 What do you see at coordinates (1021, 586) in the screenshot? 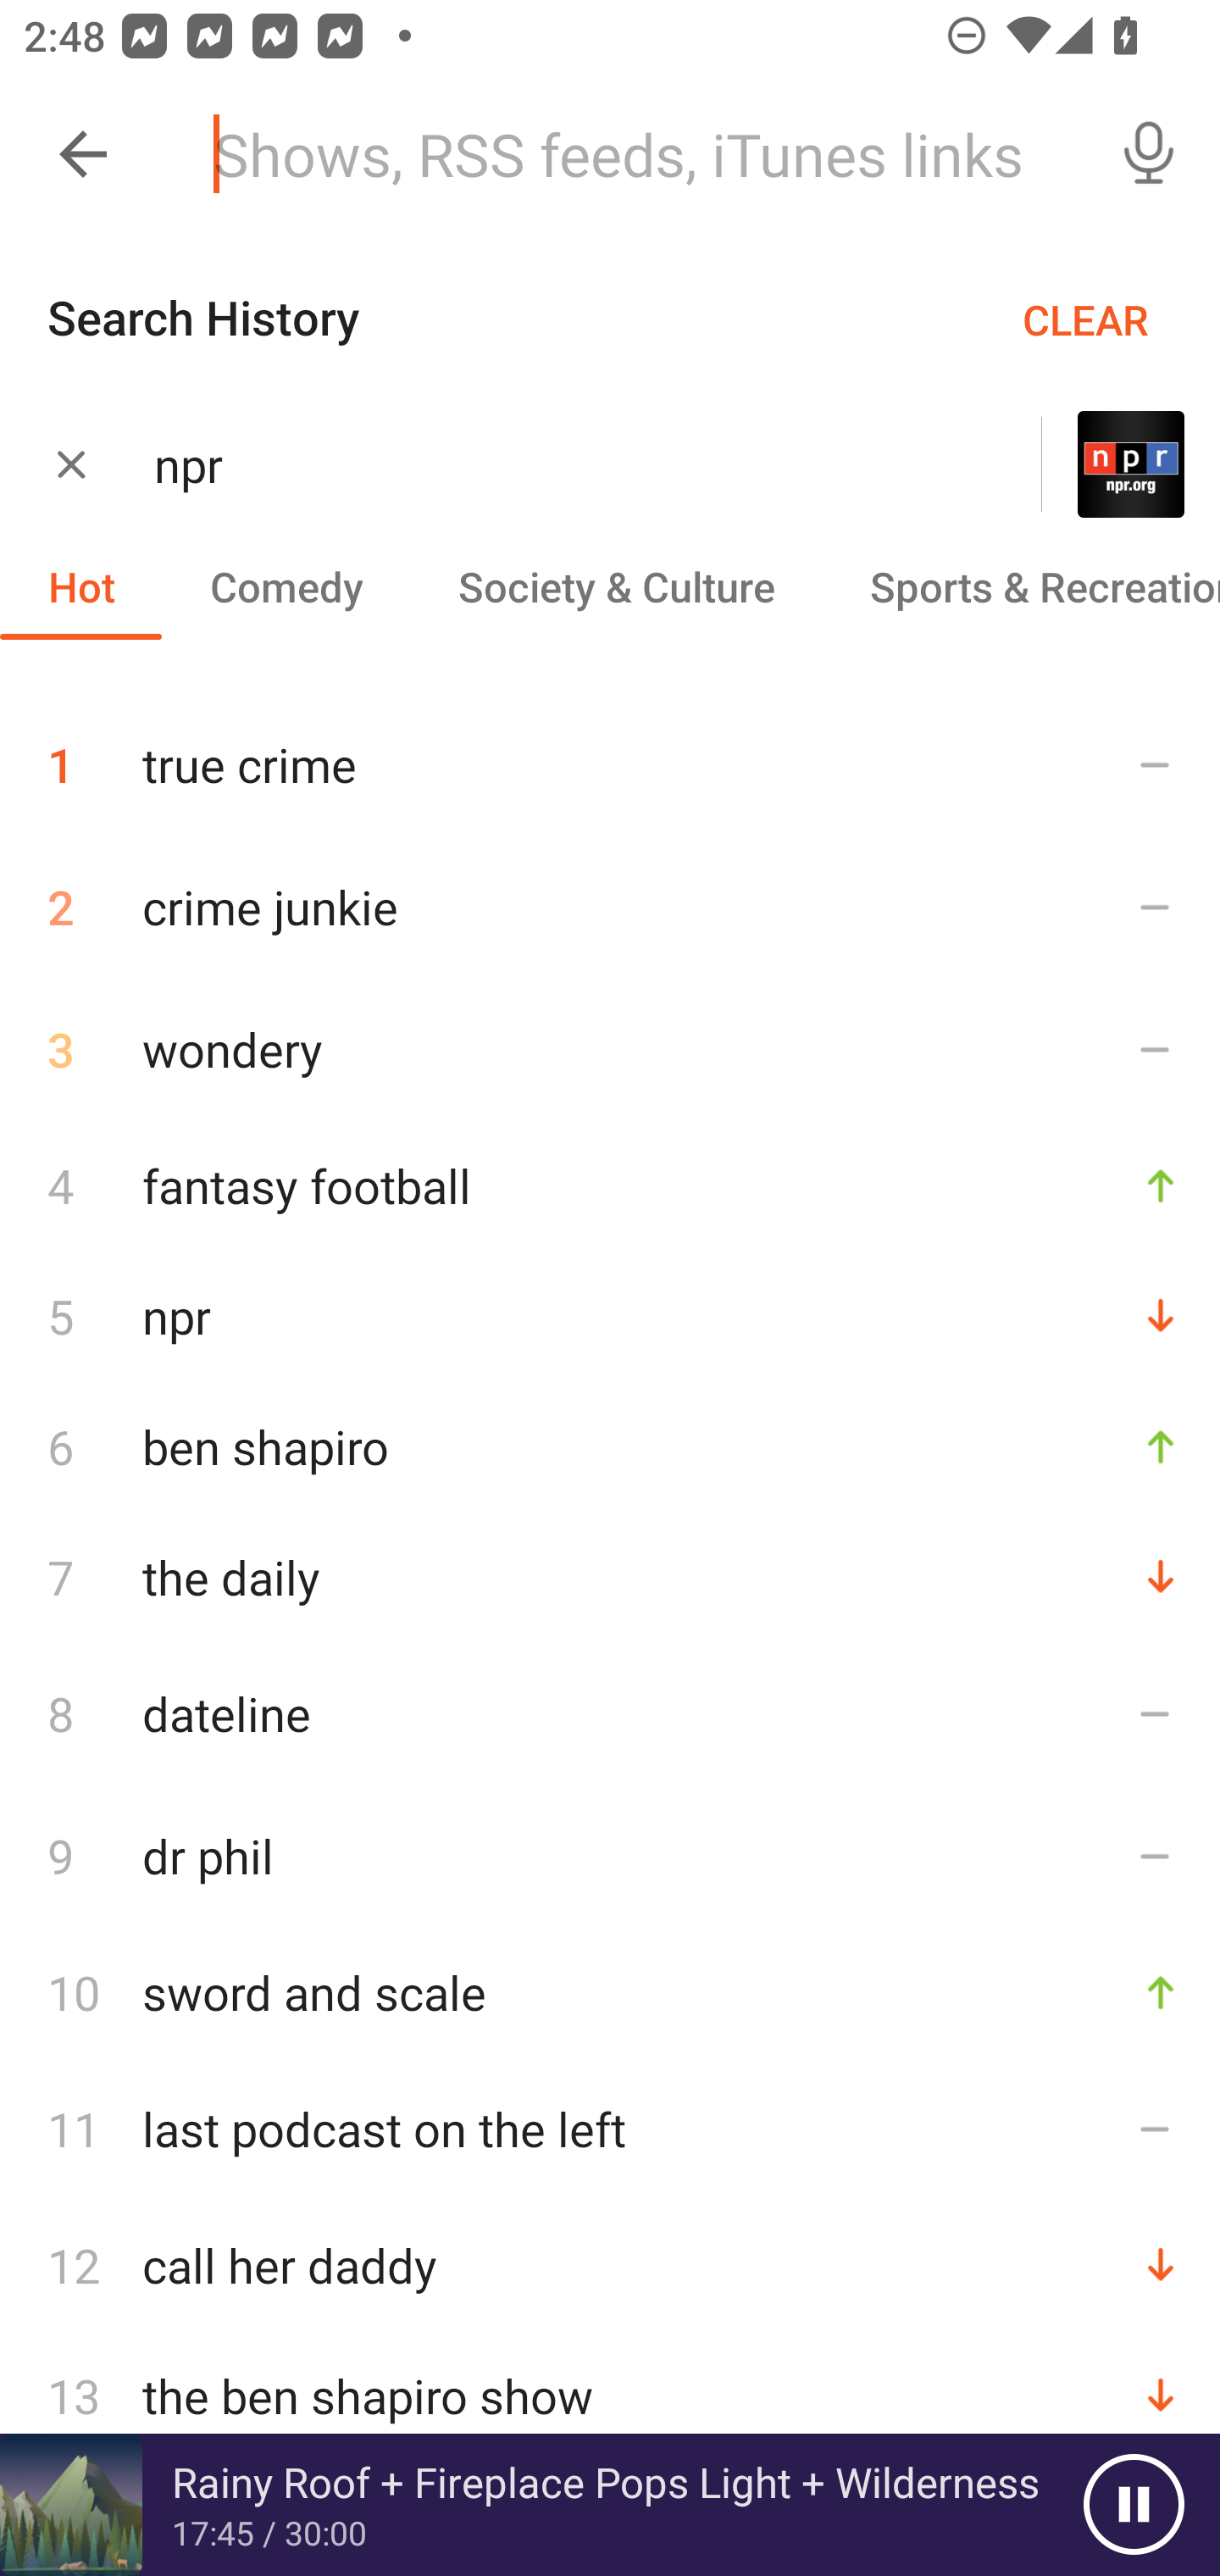
I see `Sports & Recreation` at bounding box center [1021, 586].